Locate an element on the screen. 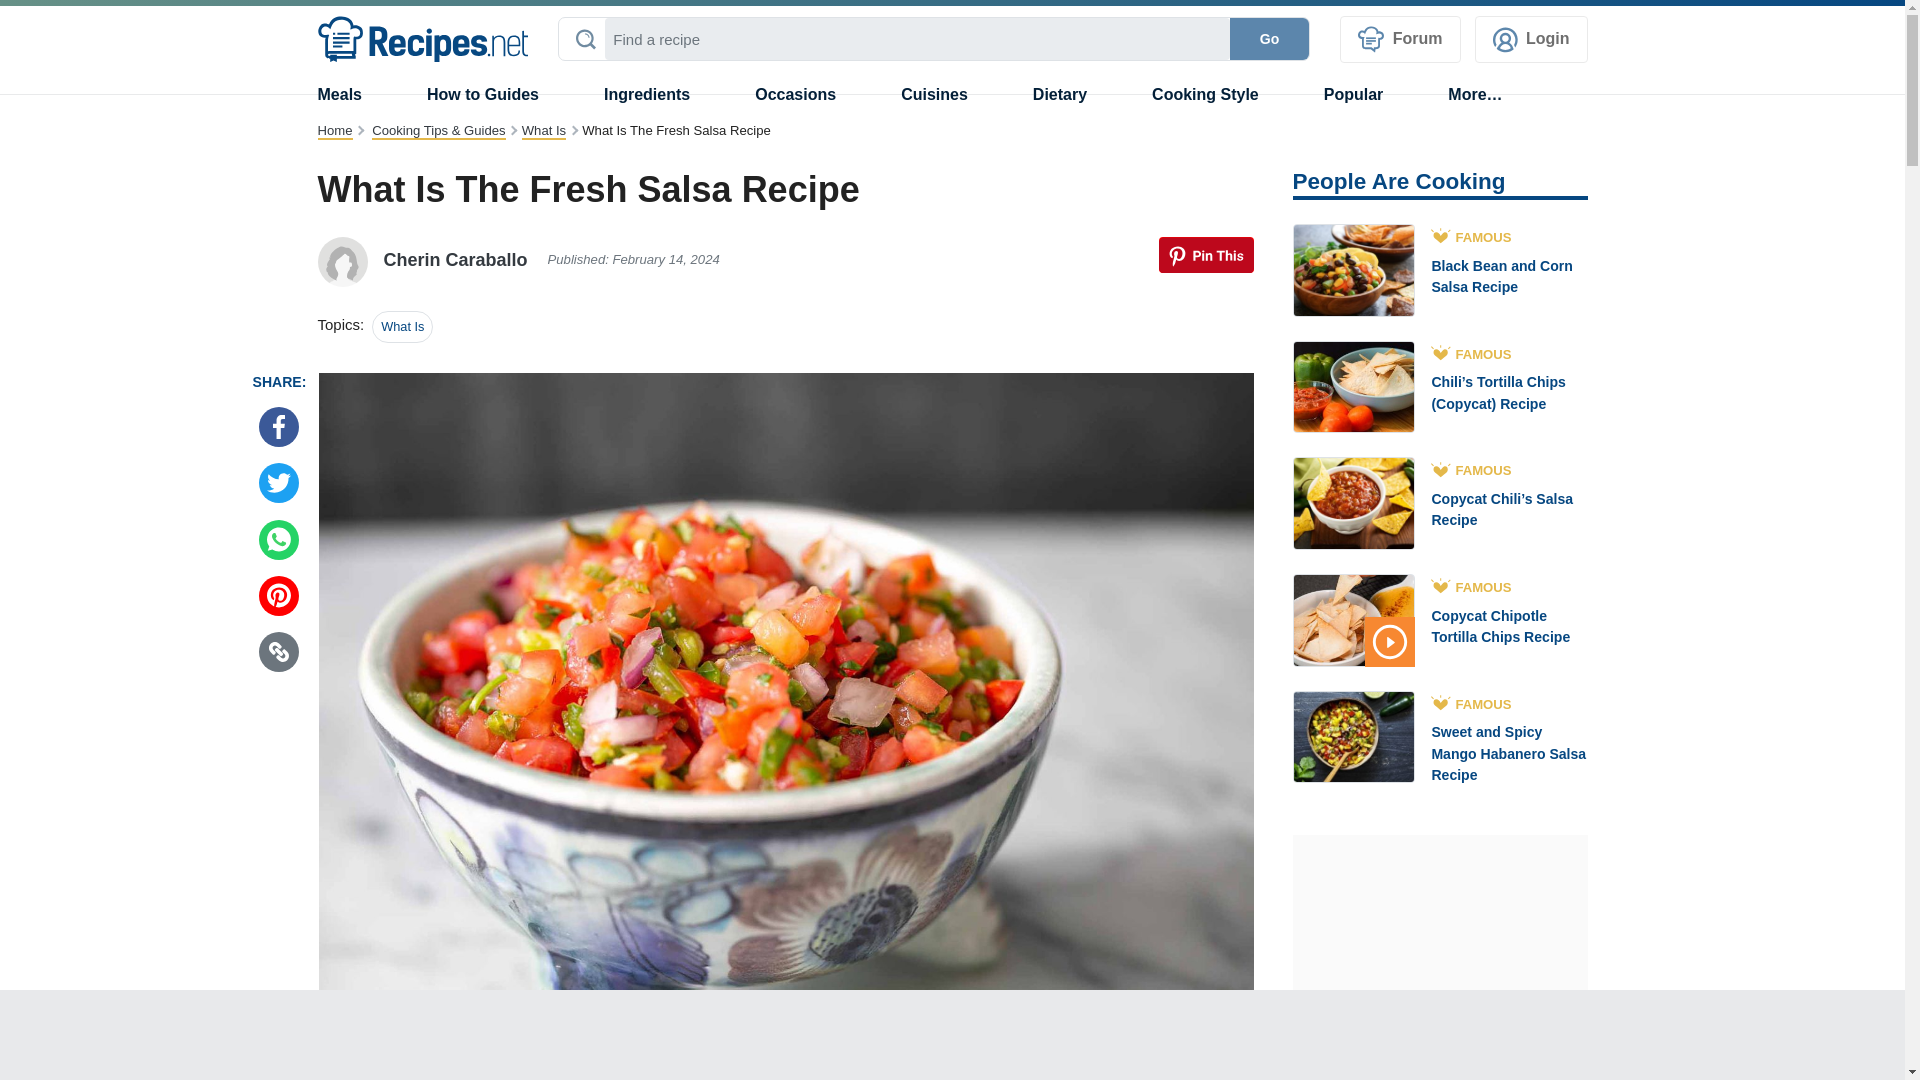 The height and width of the screenshot is (1080, 1920). Share on WhatsApp is located at coordinates (279, 540).